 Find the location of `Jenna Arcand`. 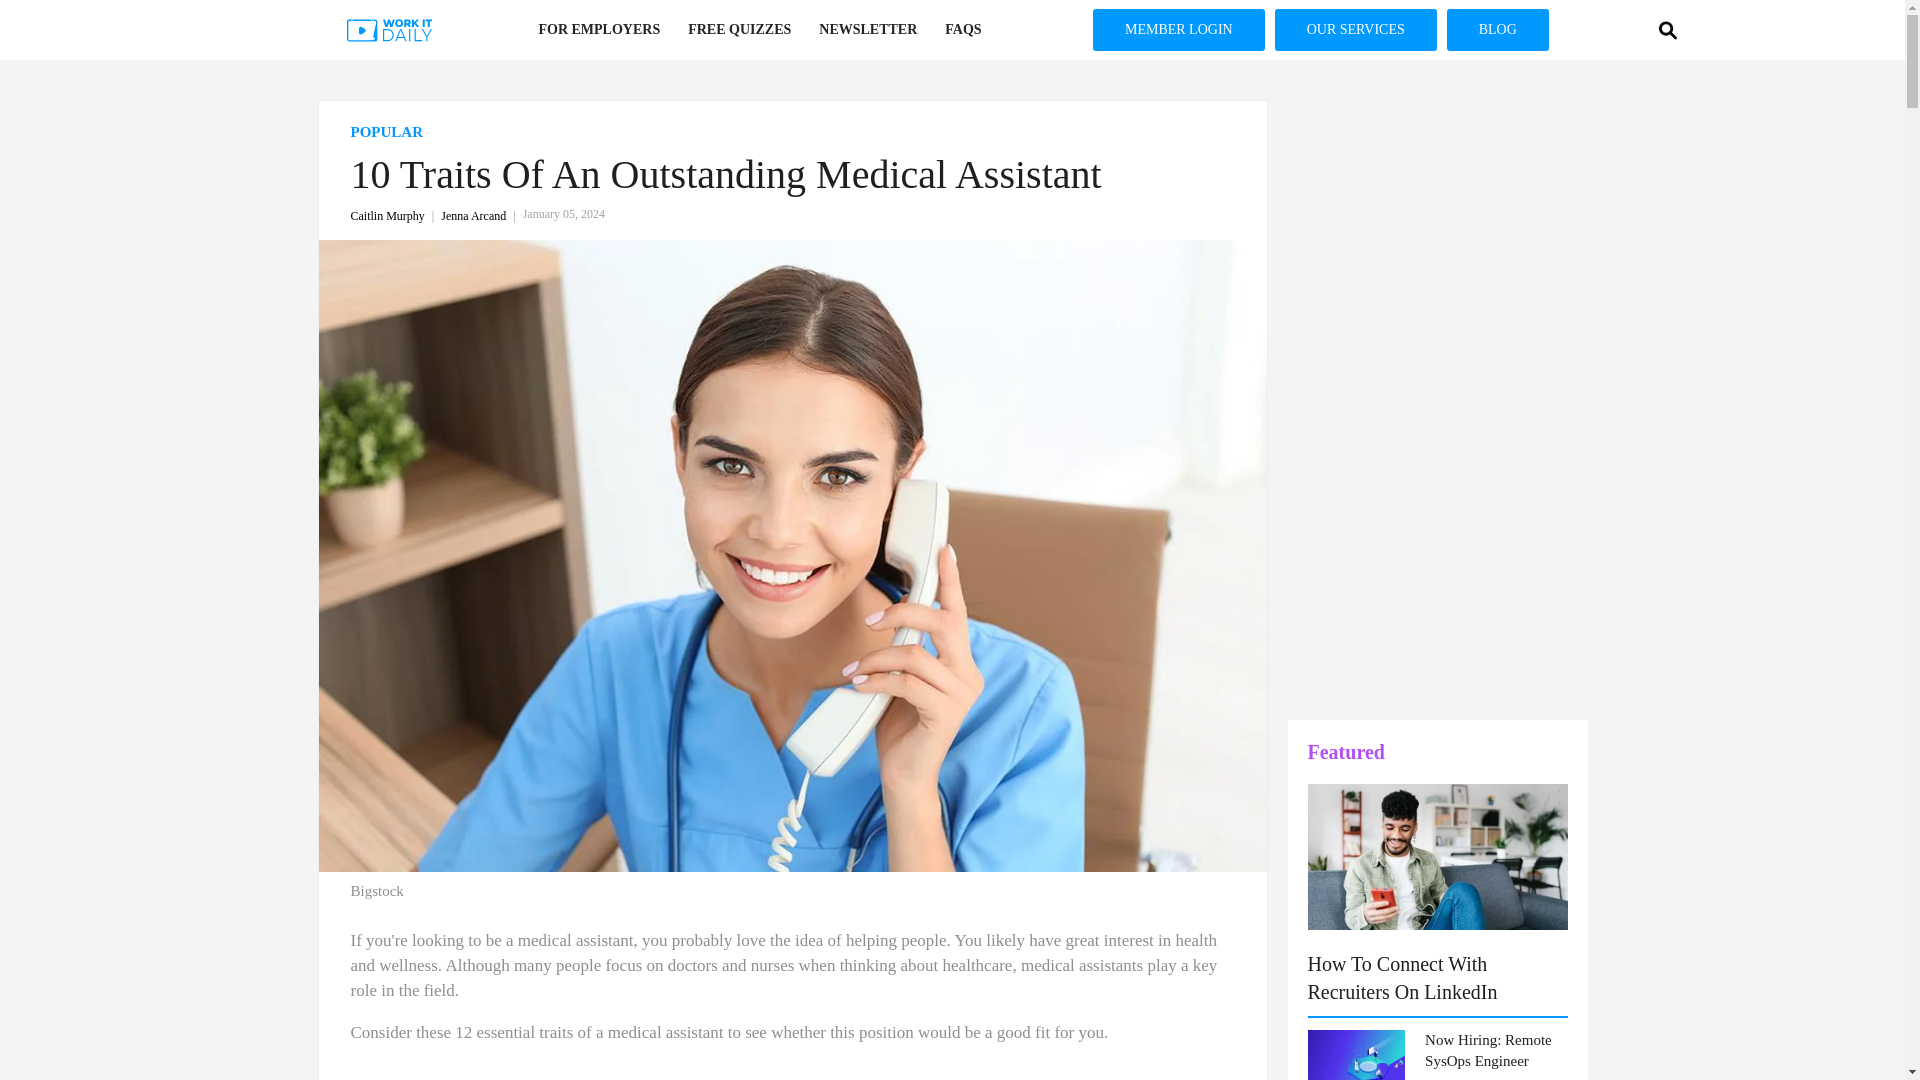

Jenna Arcand is located at coordinates (482, 216).